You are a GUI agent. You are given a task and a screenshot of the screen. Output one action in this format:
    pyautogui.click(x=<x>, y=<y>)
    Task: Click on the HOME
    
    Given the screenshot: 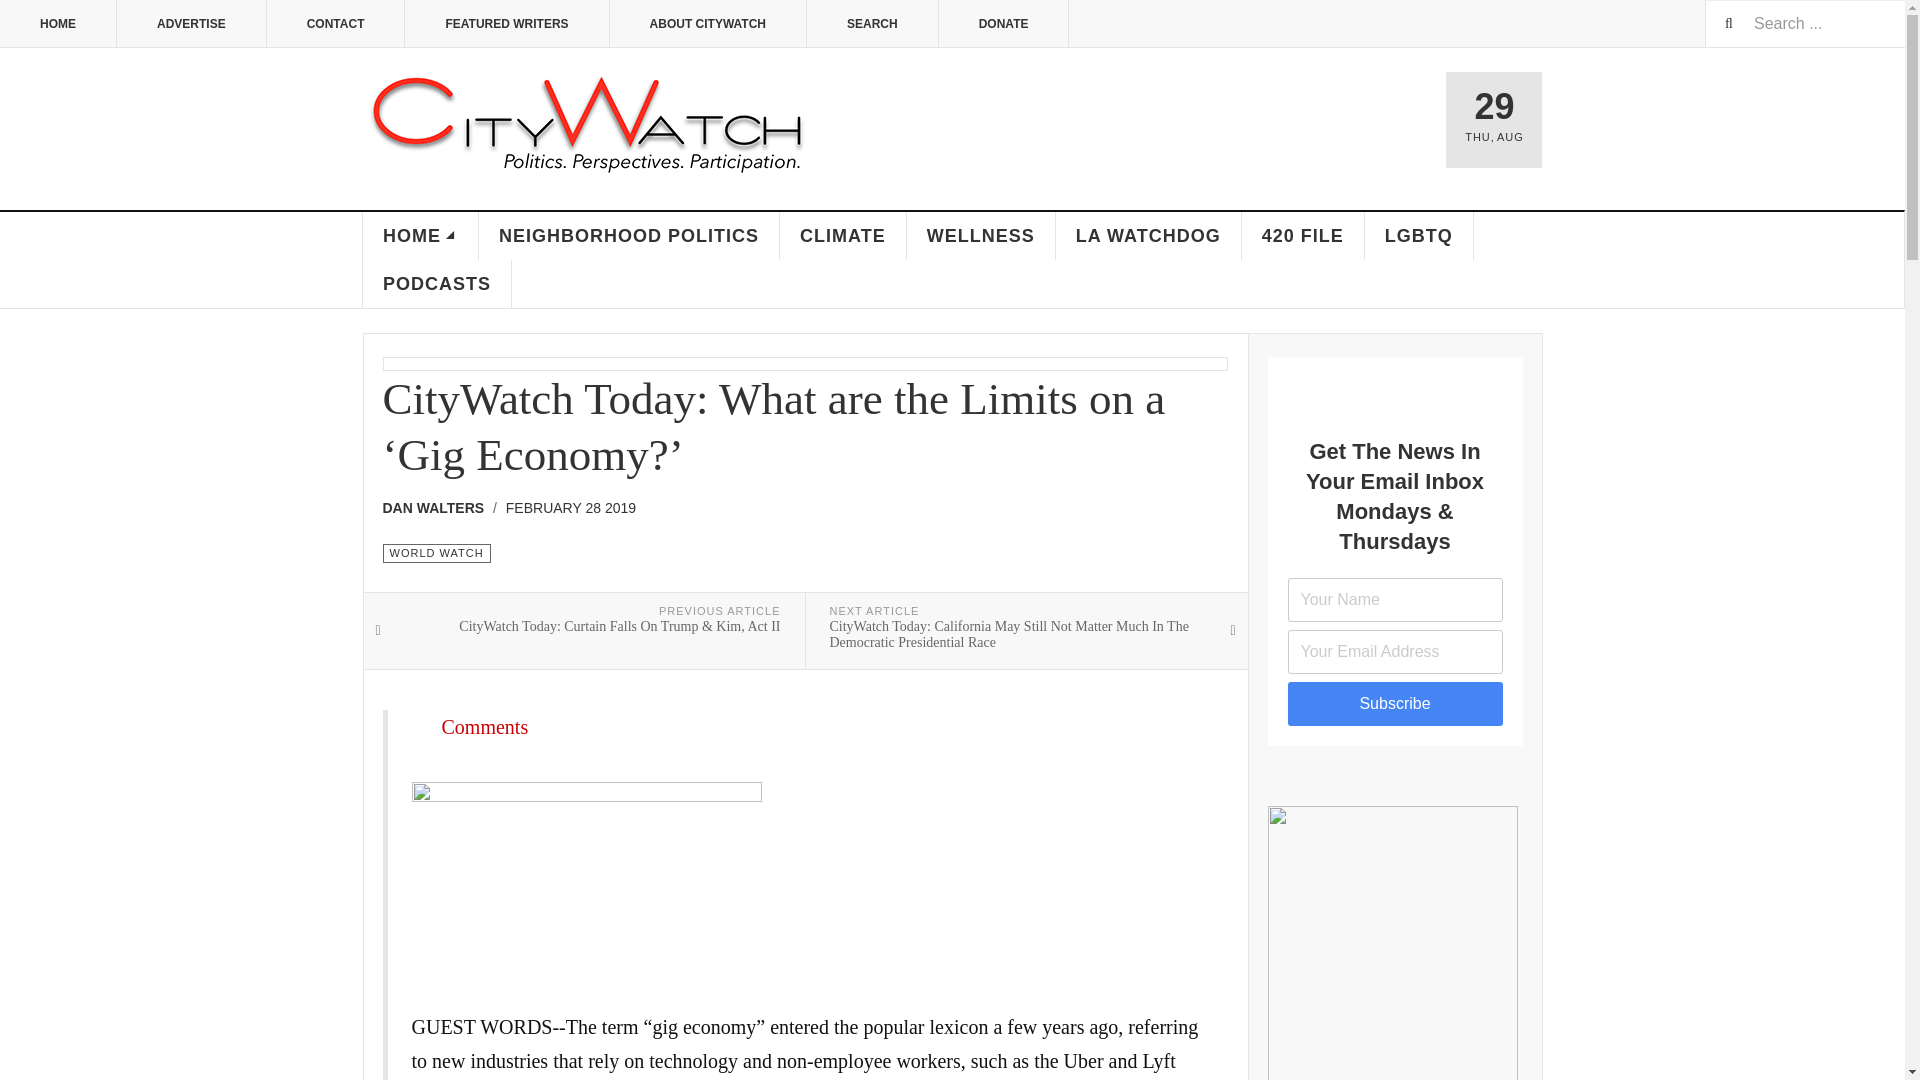 What is the action you would take?
    pyautogui.click(x=58, y=24)
    